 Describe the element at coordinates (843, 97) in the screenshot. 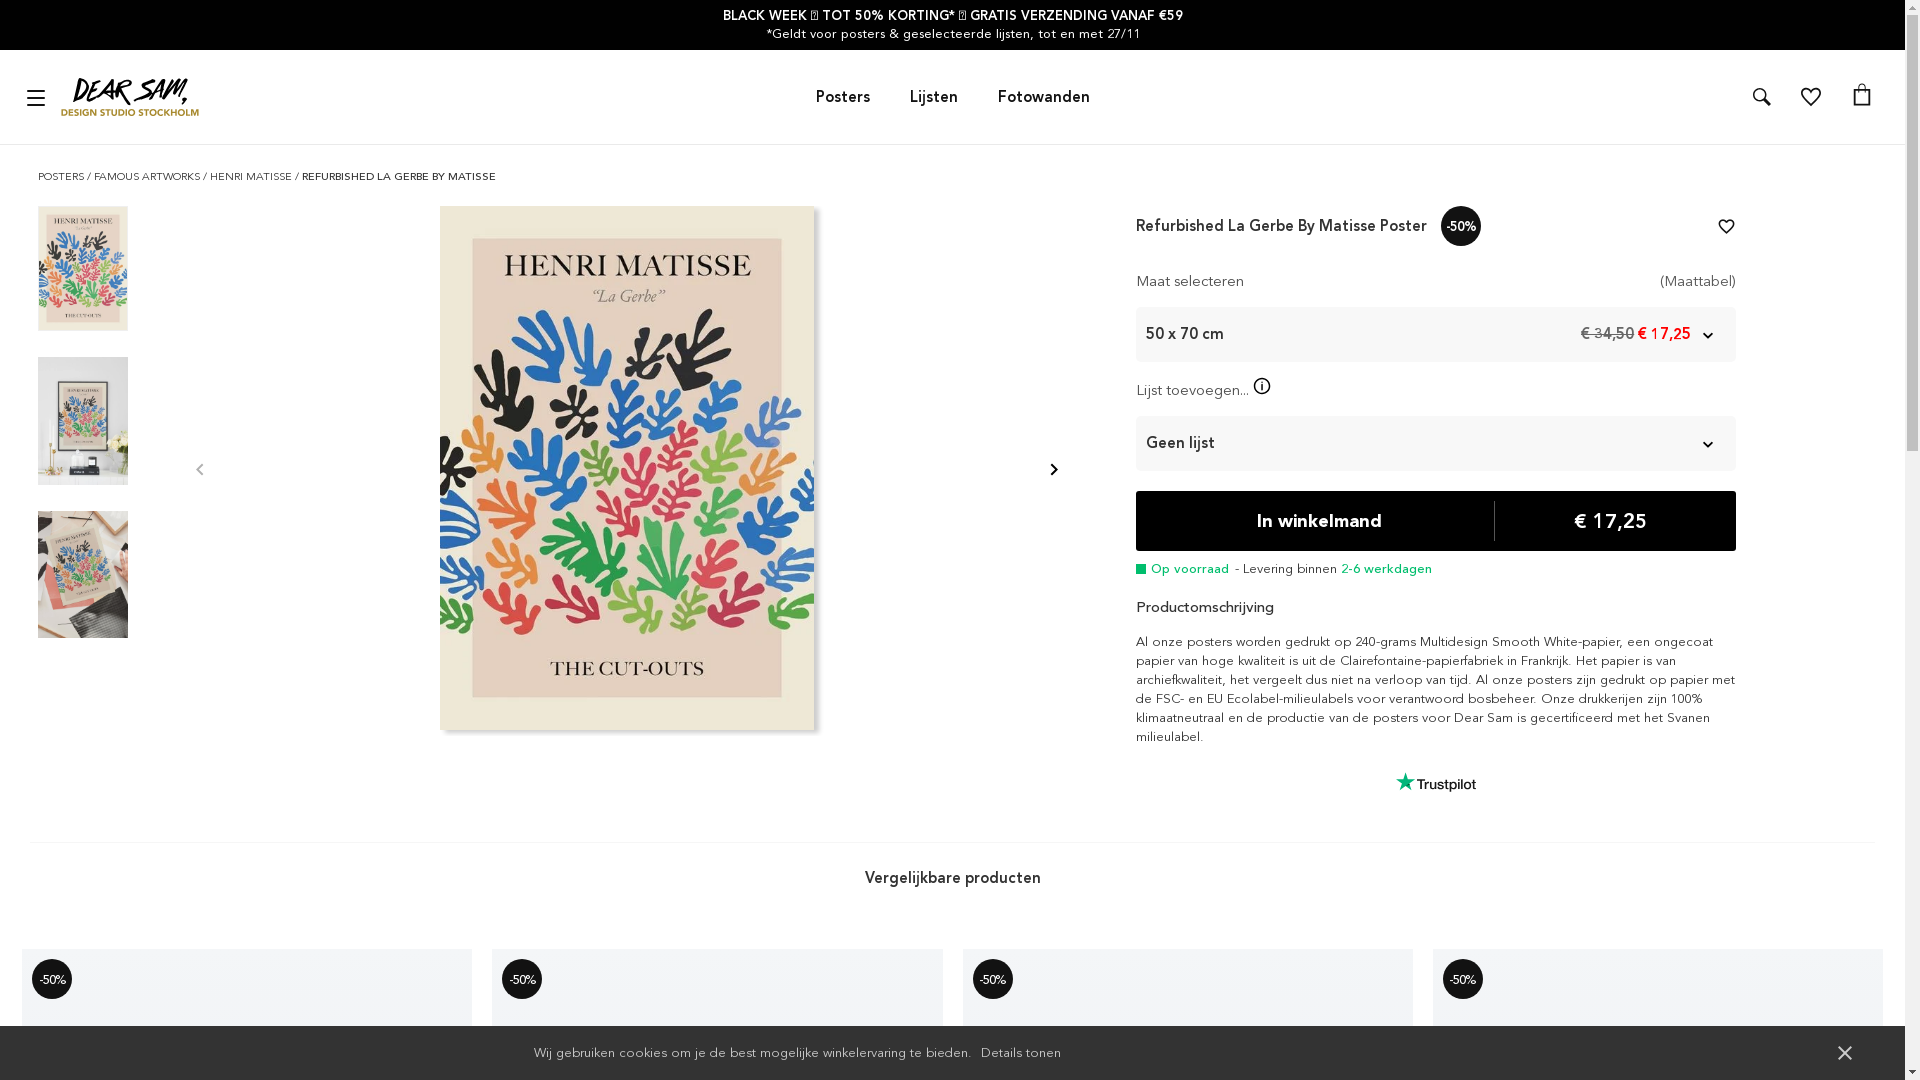

I see `Posters` at that location.